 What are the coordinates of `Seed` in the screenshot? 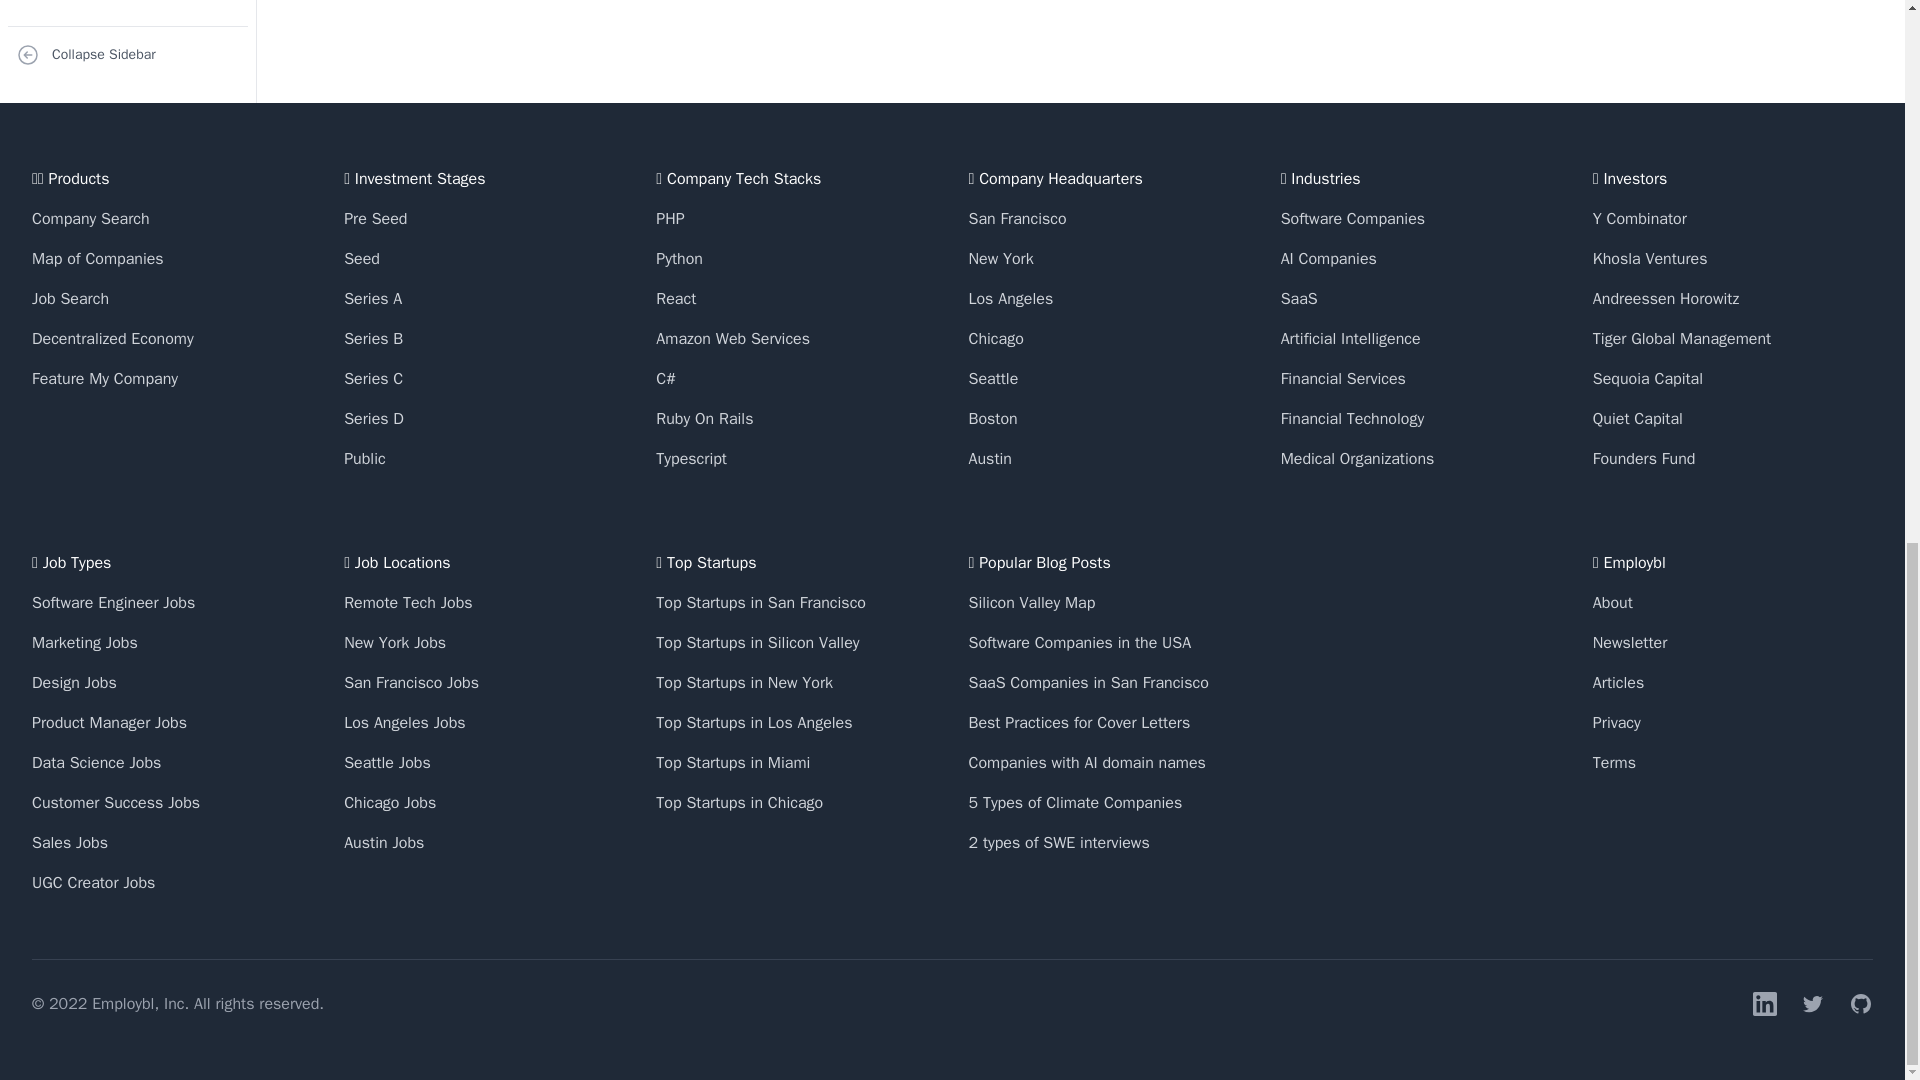 It's located at (362, 258).